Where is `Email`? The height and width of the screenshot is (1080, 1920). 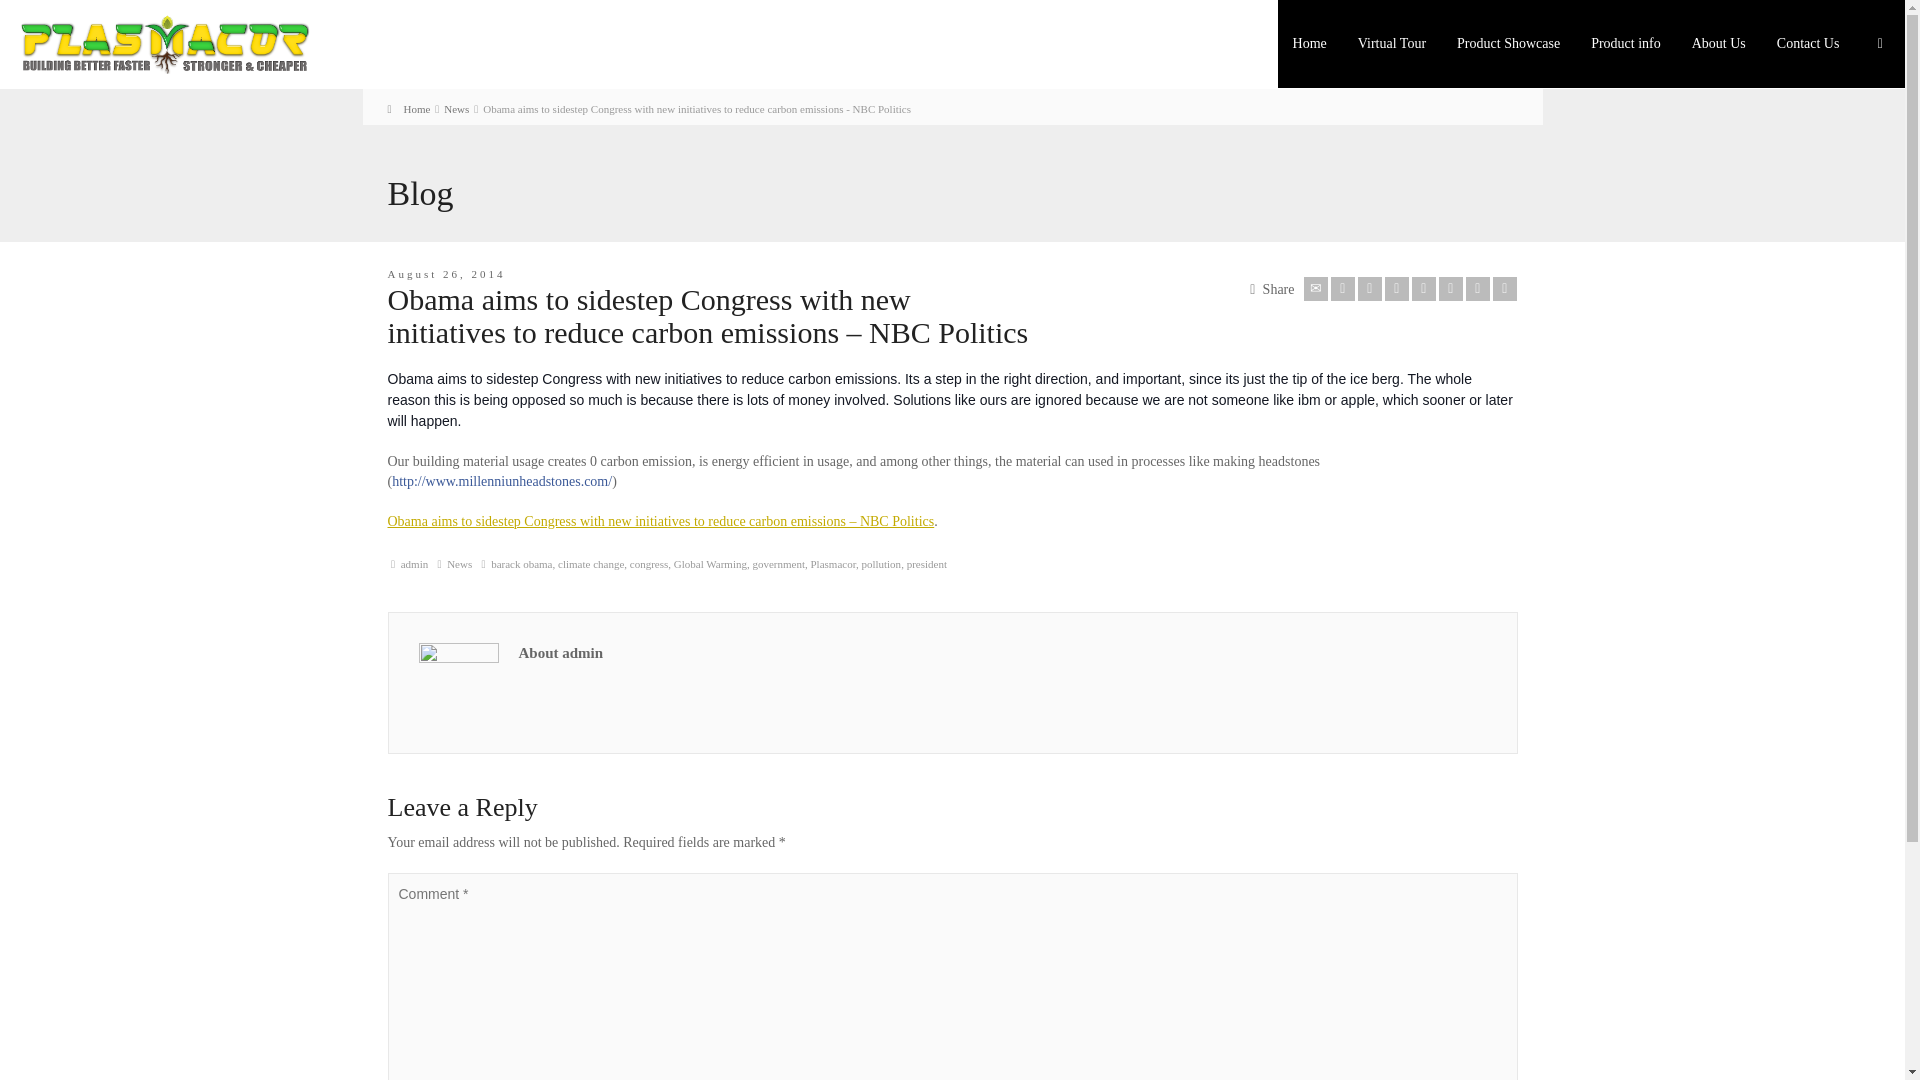
Email is located at coordinates (1316, 288).